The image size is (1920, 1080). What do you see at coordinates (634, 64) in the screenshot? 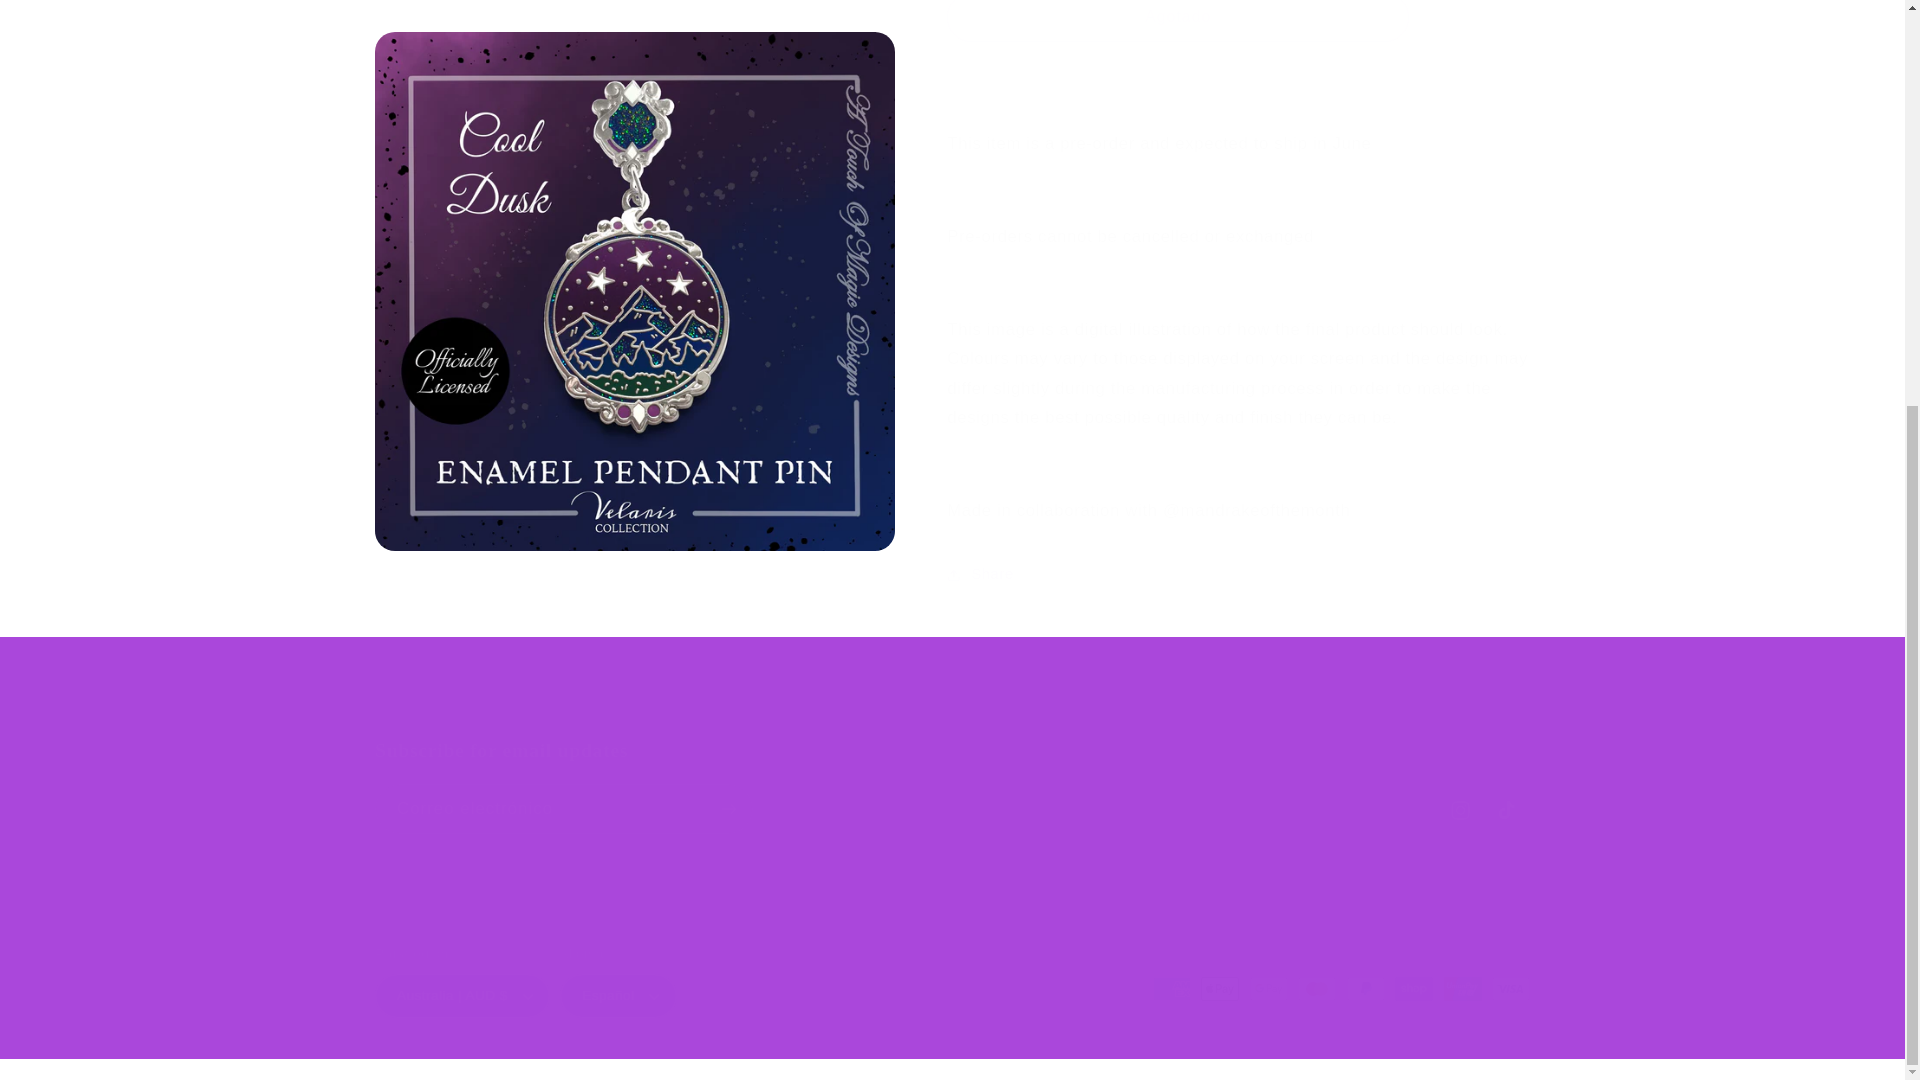
I see `Abrir elemento multimedia 1 en una ventana modal` at bounding box center [634, 64].